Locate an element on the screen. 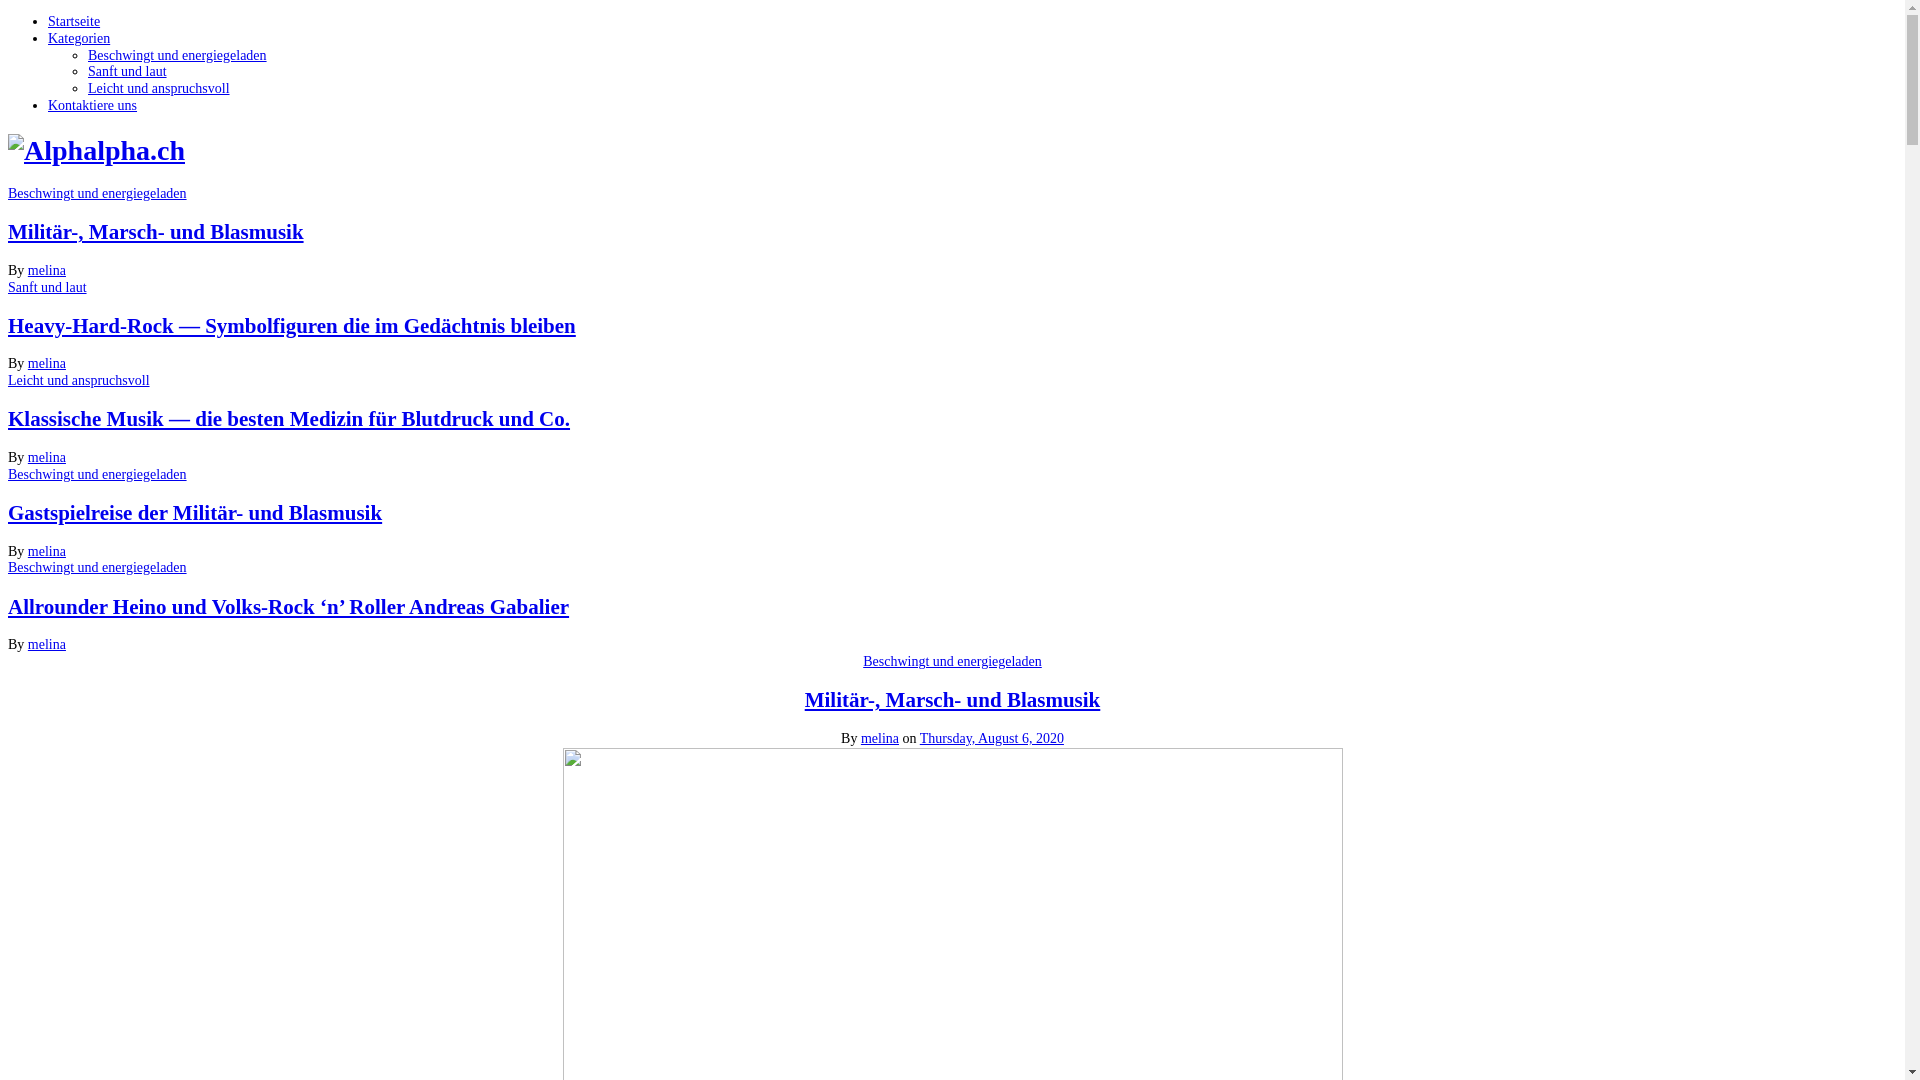  Startseite is located at coordinates (74, 22).